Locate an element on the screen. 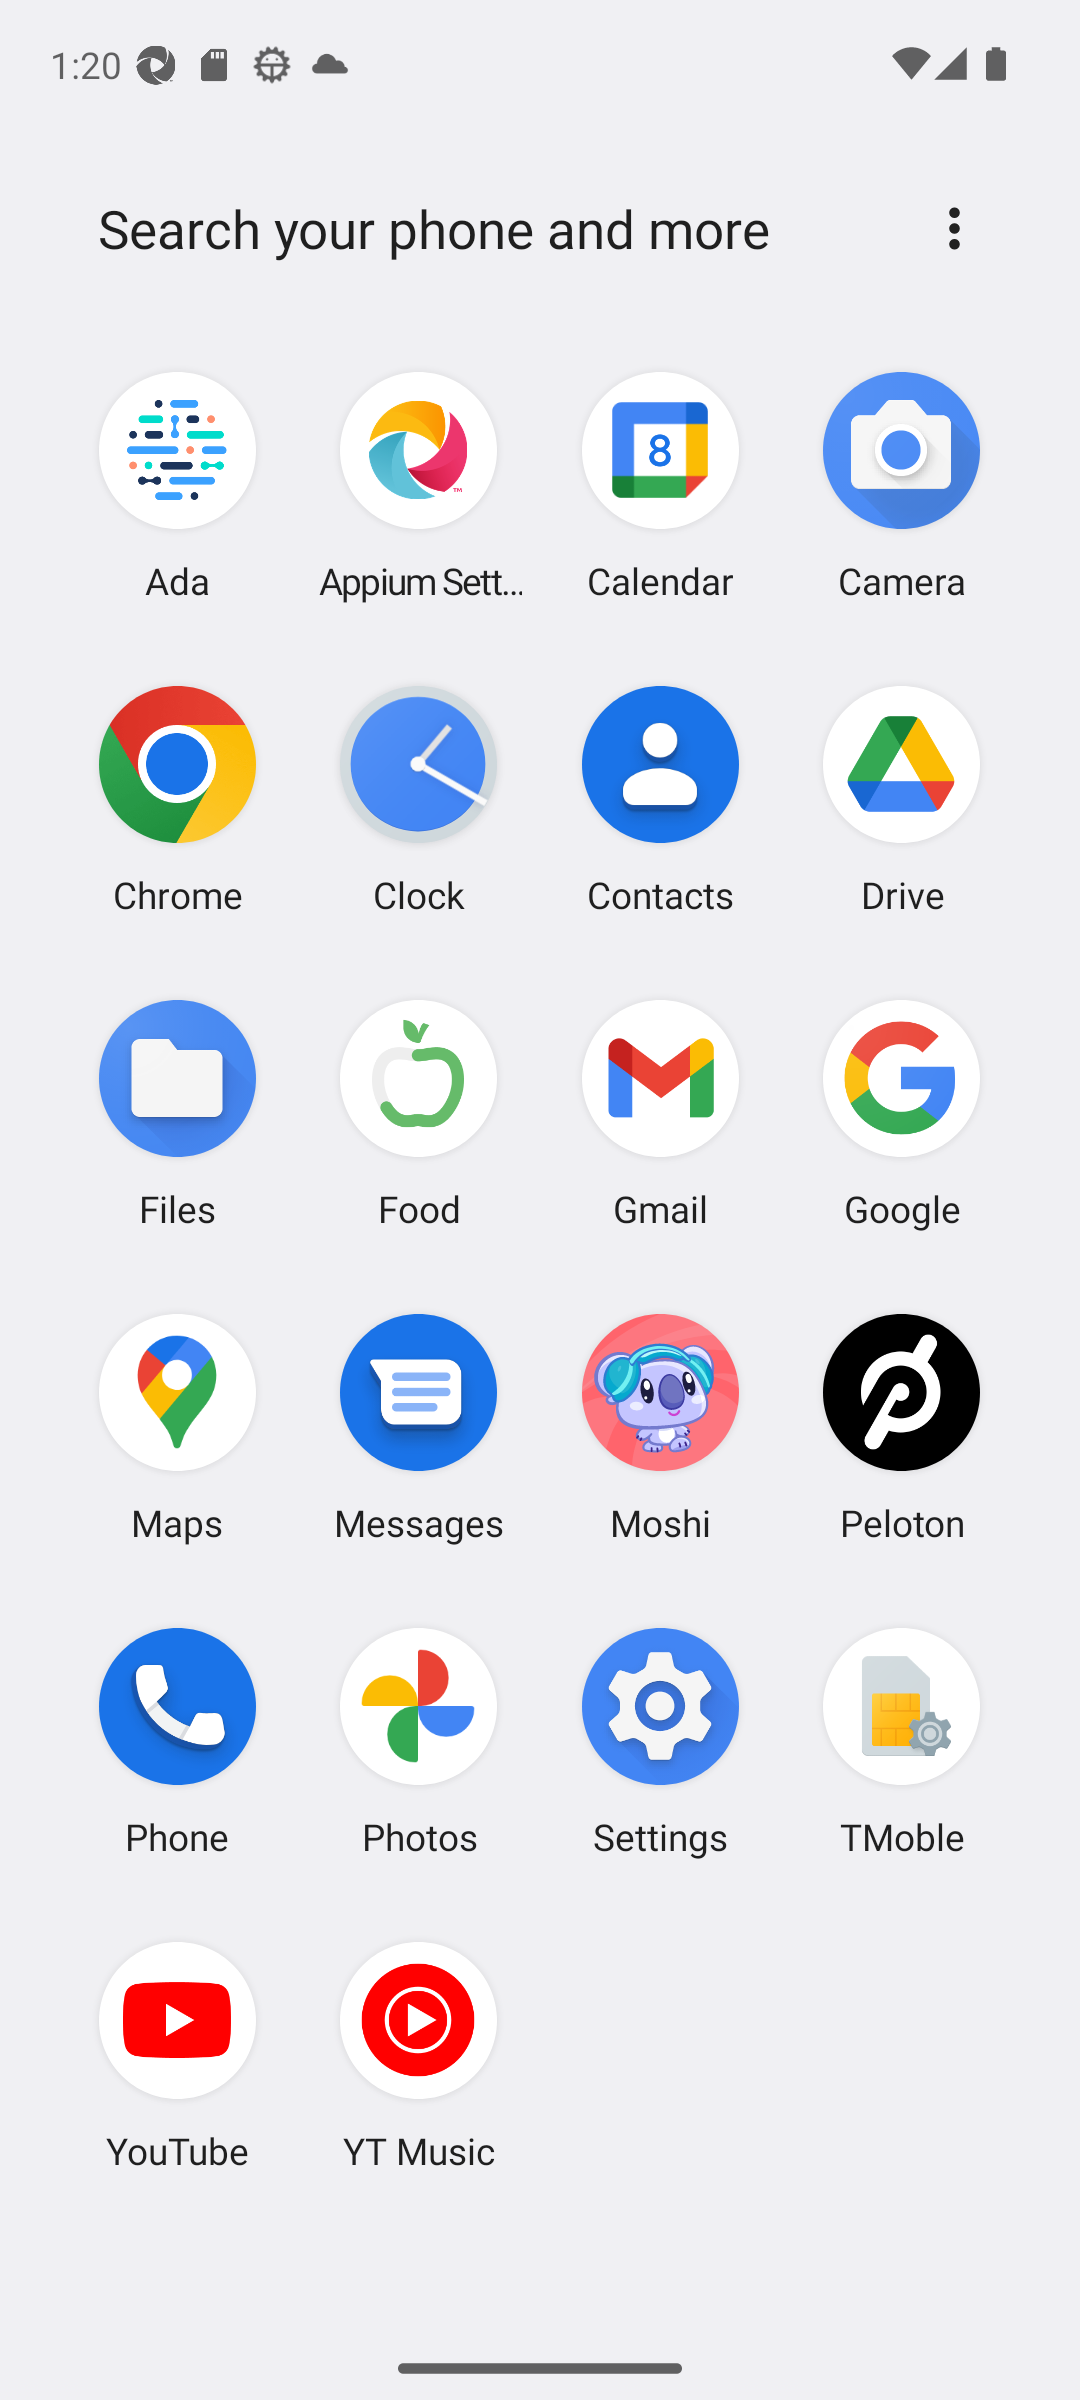 Image resolution: width=1080 pixels, height=2400 pixels. Peloton is located at coordinates (901, 1426).